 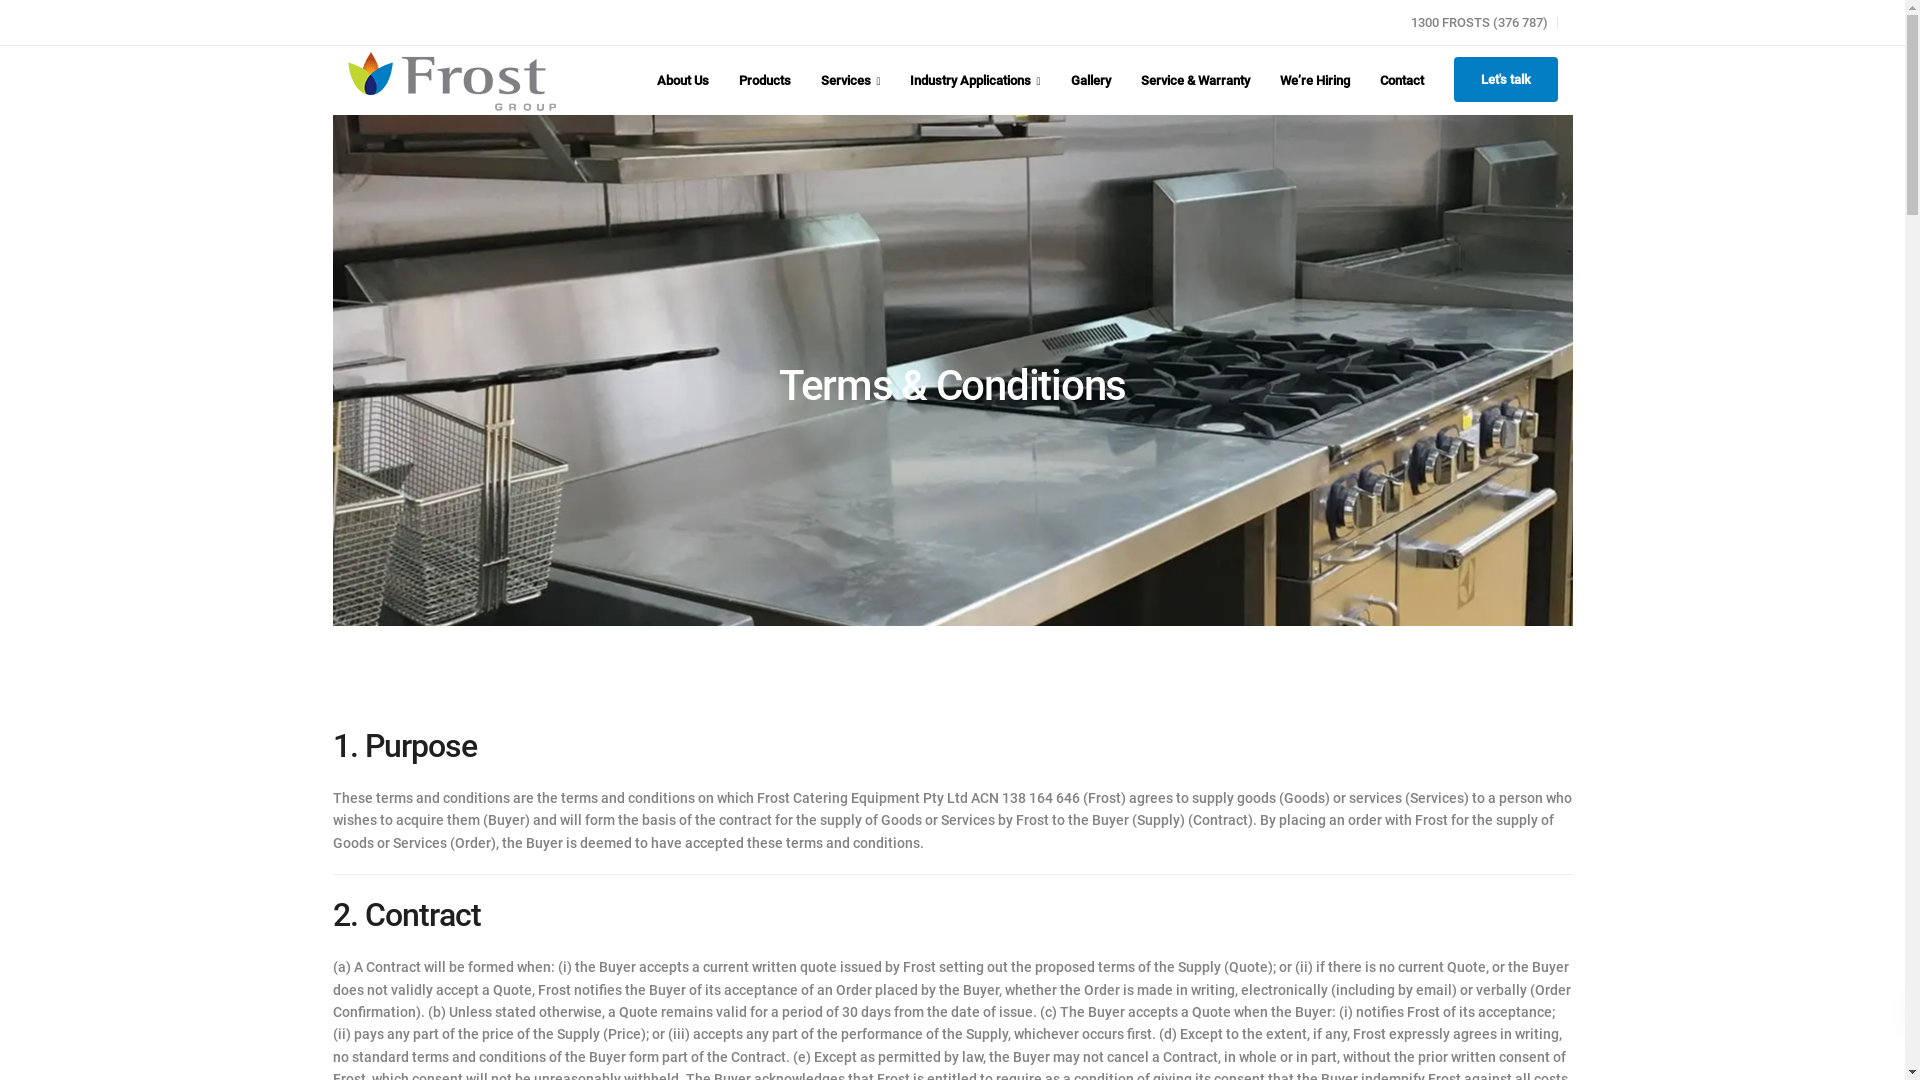 I want to click on admin.sa@frostcatering.com.au, so click(x=1131, y=792).